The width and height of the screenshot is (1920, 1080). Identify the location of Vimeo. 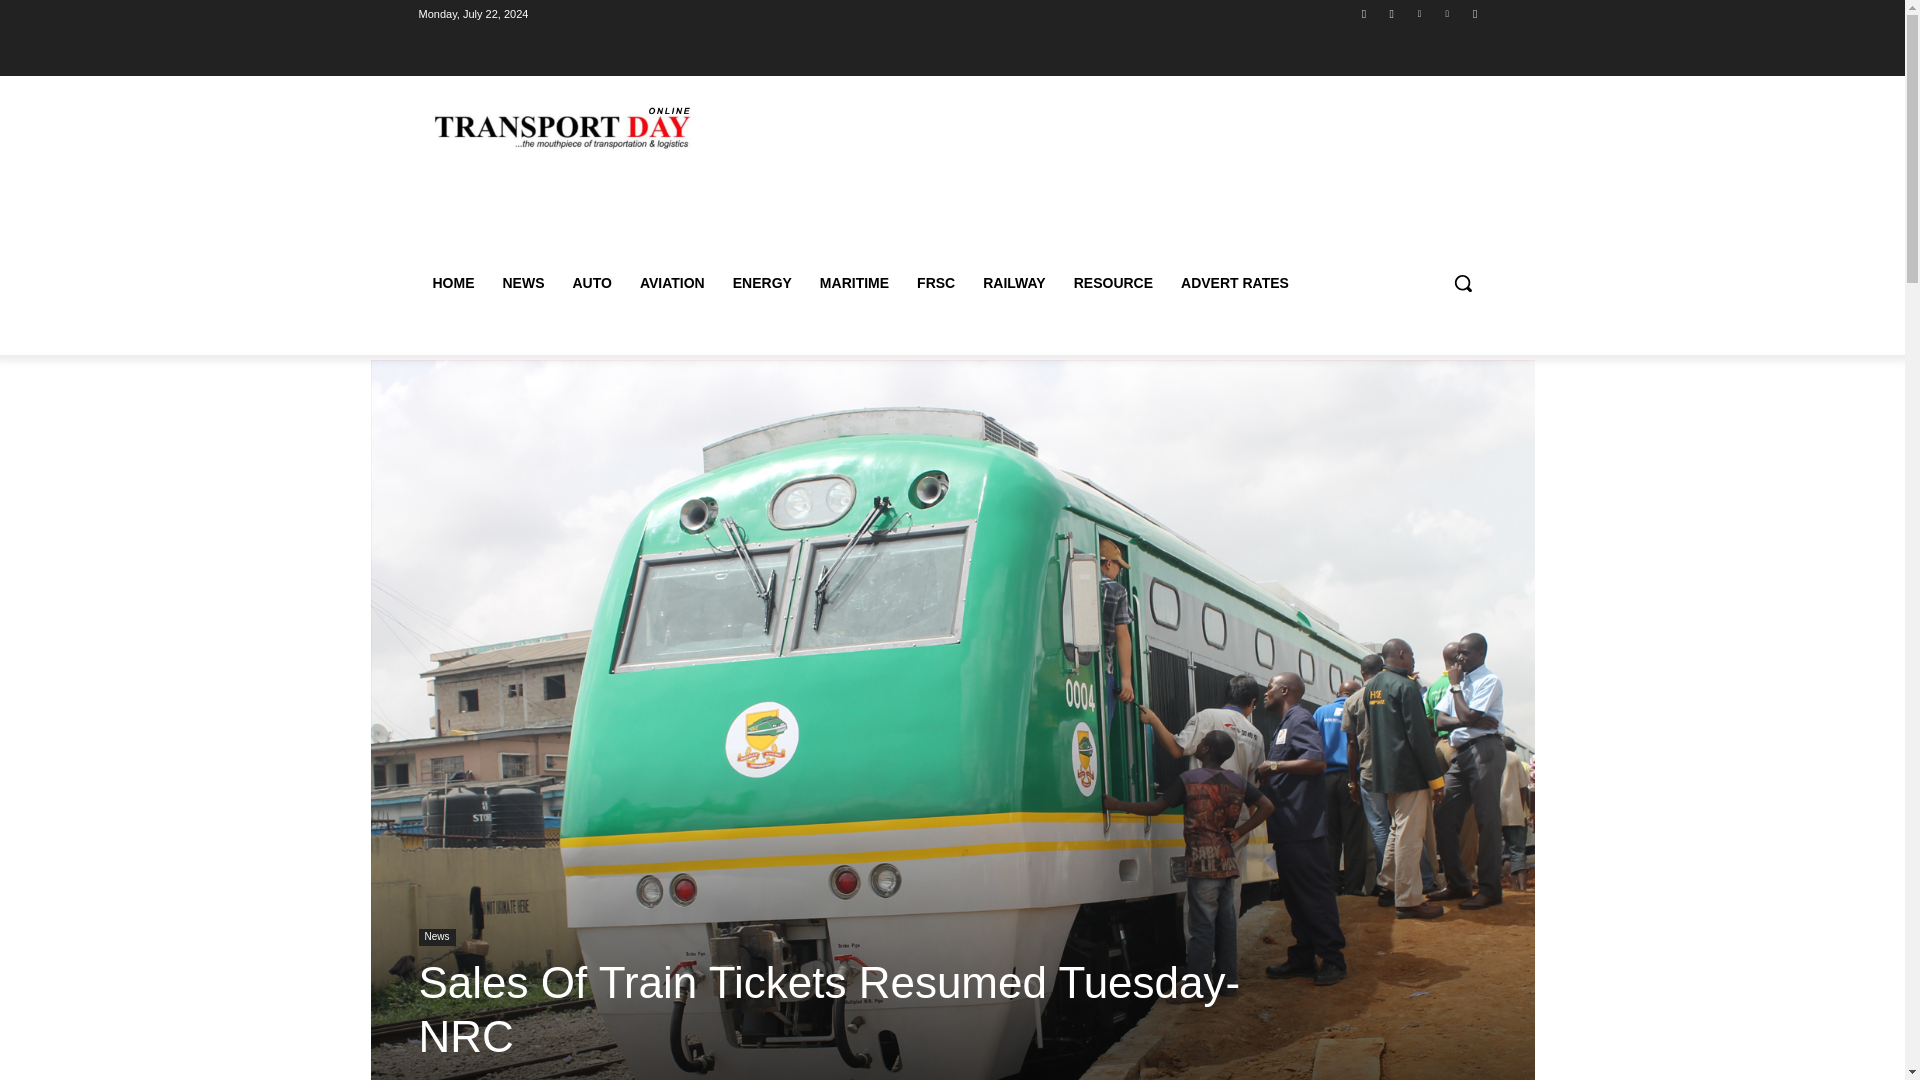
(1448, 13).